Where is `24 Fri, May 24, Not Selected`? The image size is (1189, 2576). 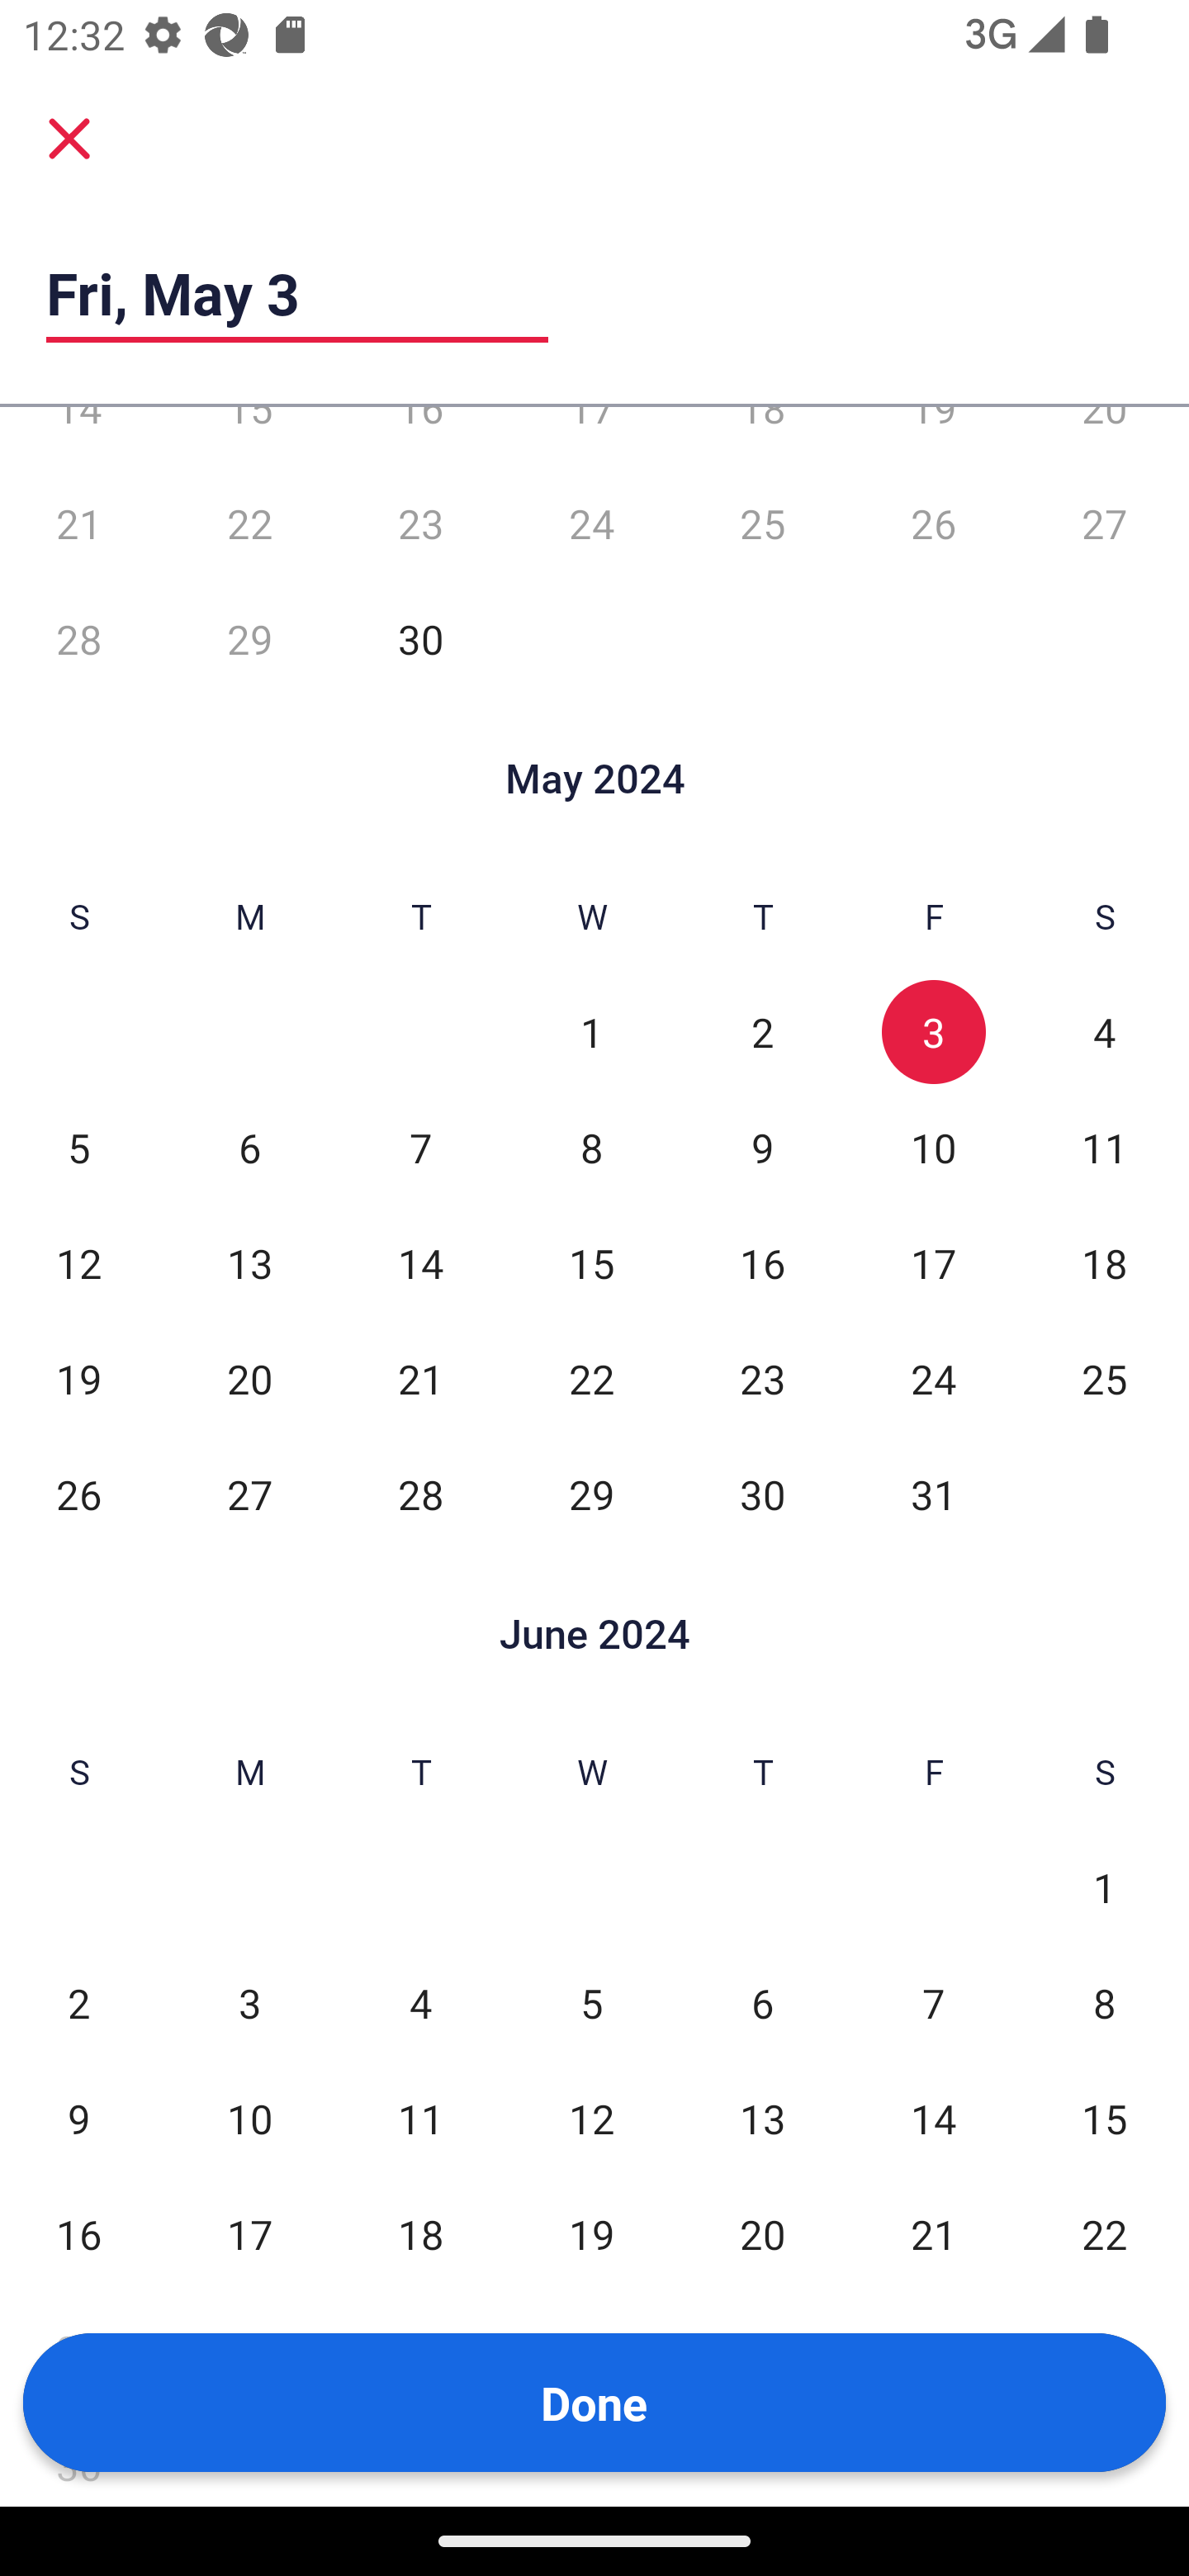 24 Fri, May 24, Not Selected is located at coordinates (933, 1379).